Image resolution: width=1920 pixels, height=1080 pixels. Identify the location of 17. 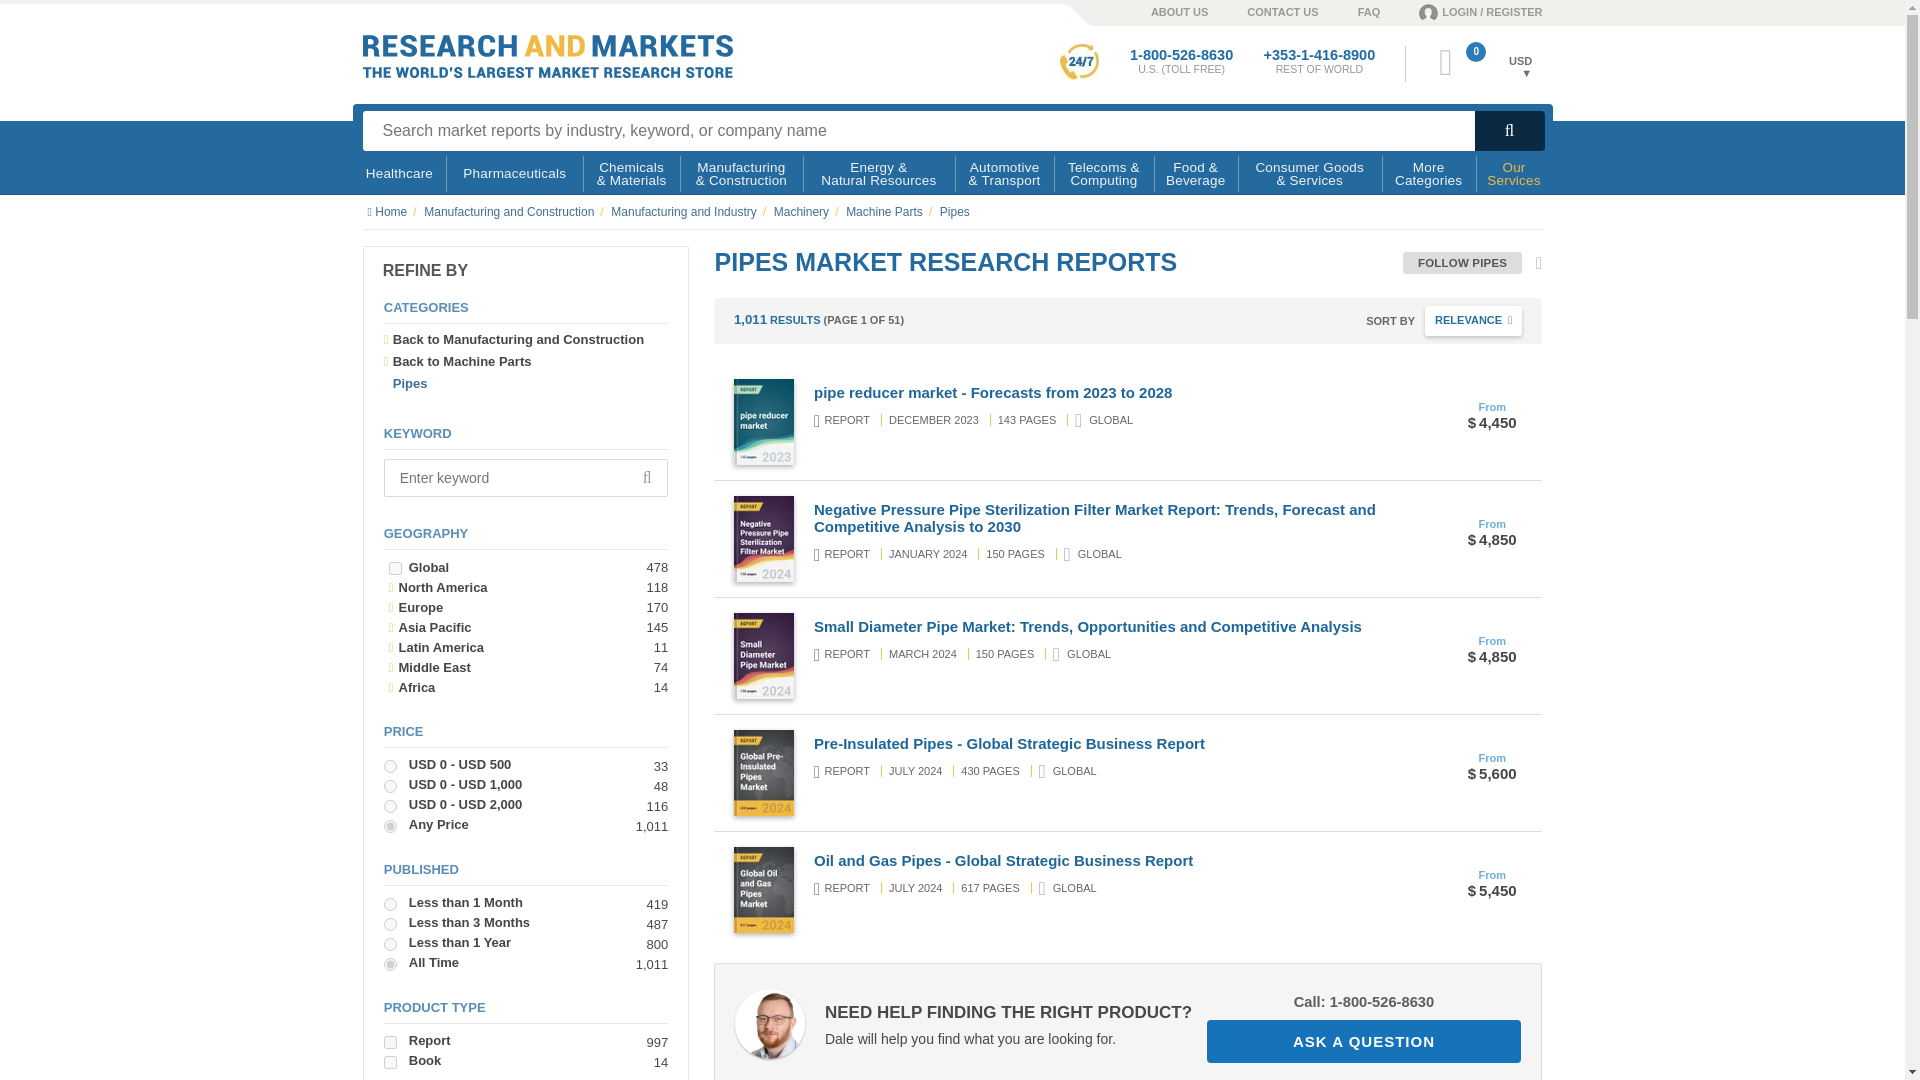
(390, 1062).